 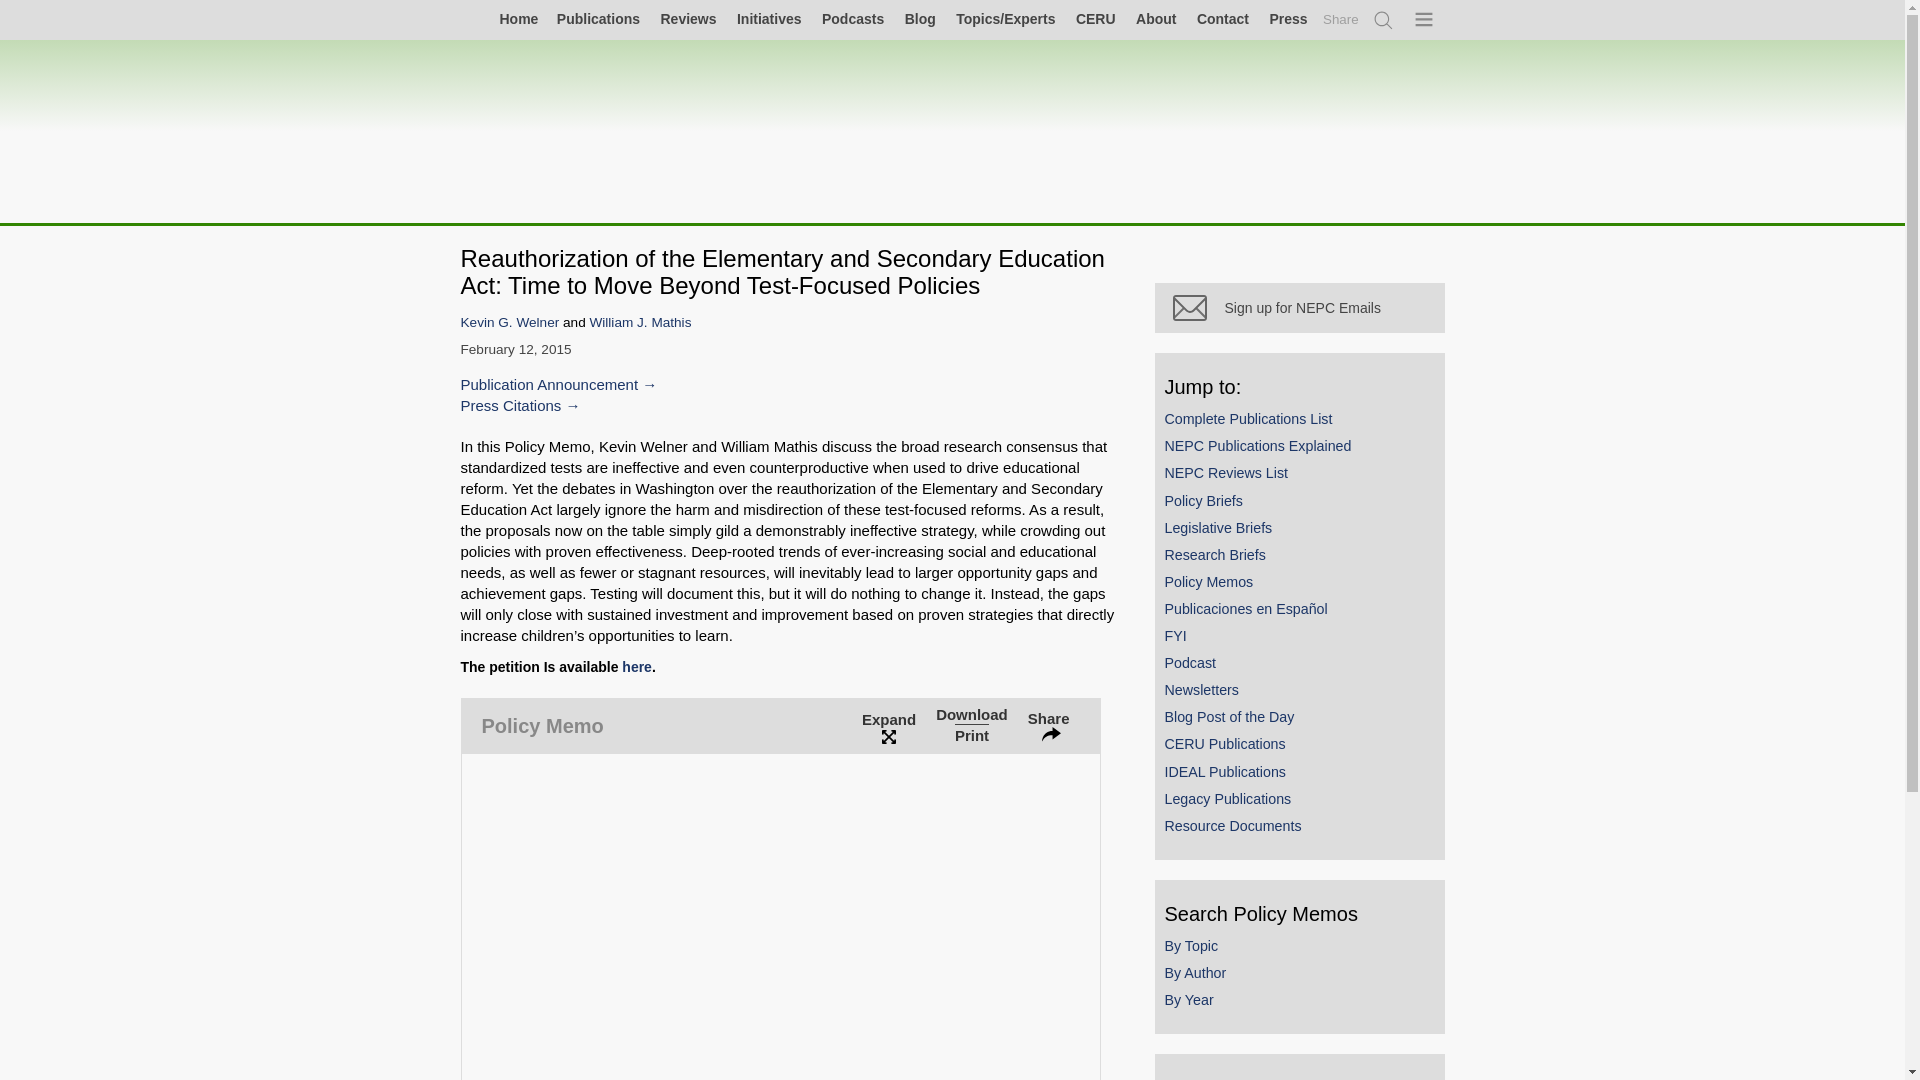 I want to click on All Archived NEPC Publications, so click(x=598, y=18).